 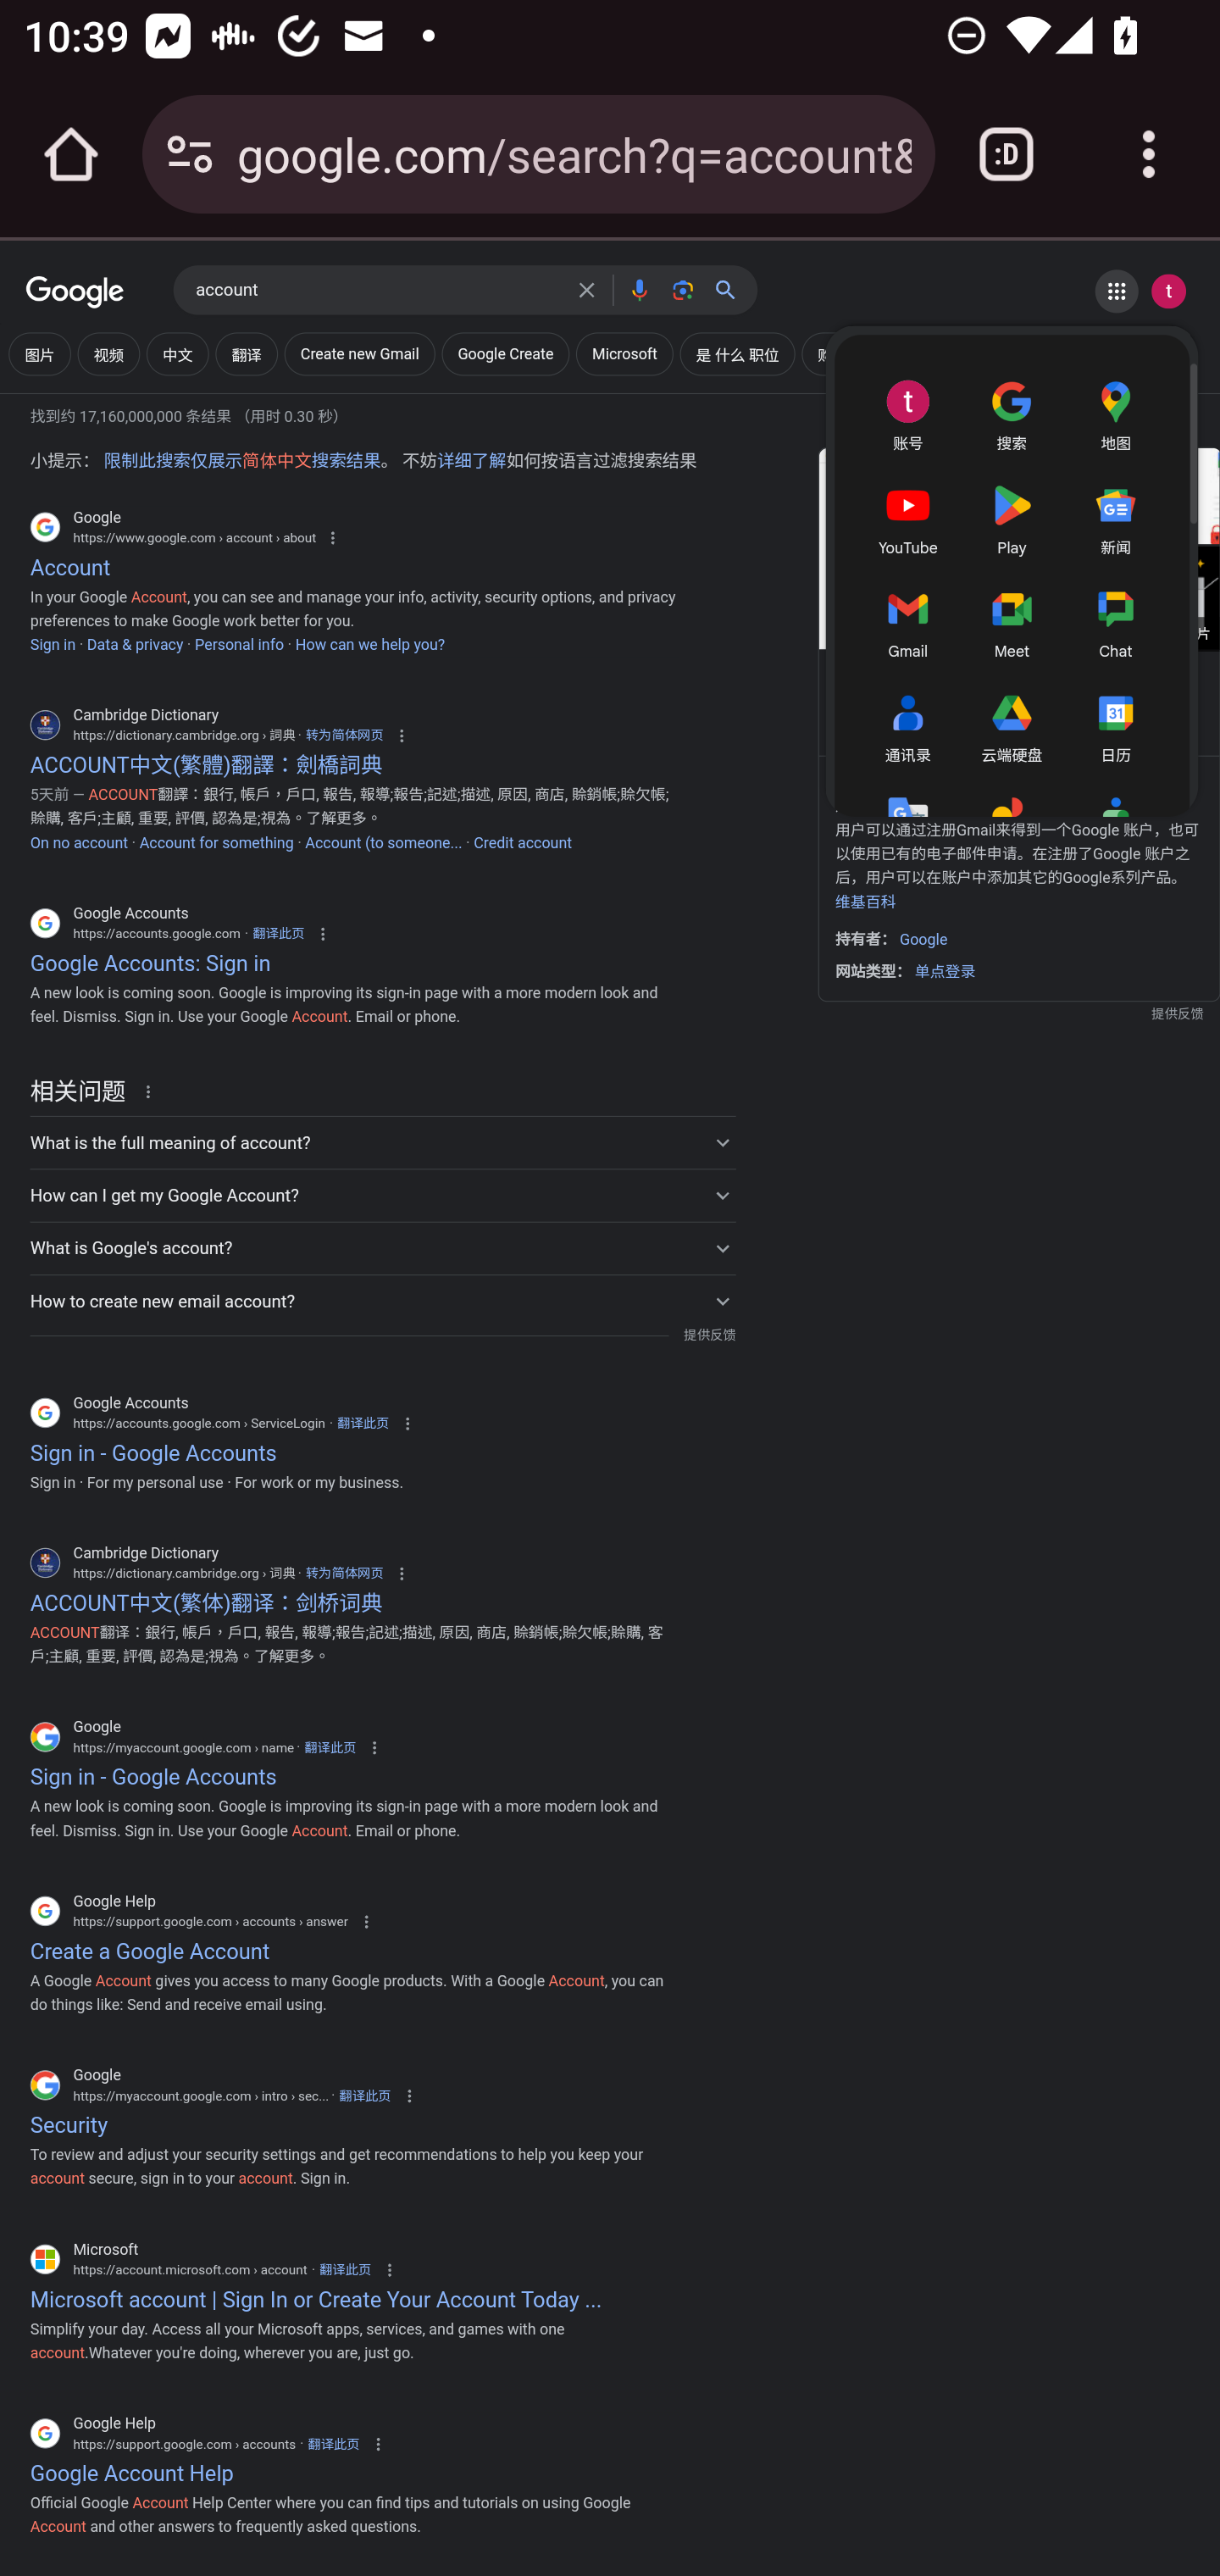 I want to click on 限制此搜索仅展示简体中文搜索结果 限制此搜索仅展示 简体中文 搜索结果, so click(x=241, y=461).